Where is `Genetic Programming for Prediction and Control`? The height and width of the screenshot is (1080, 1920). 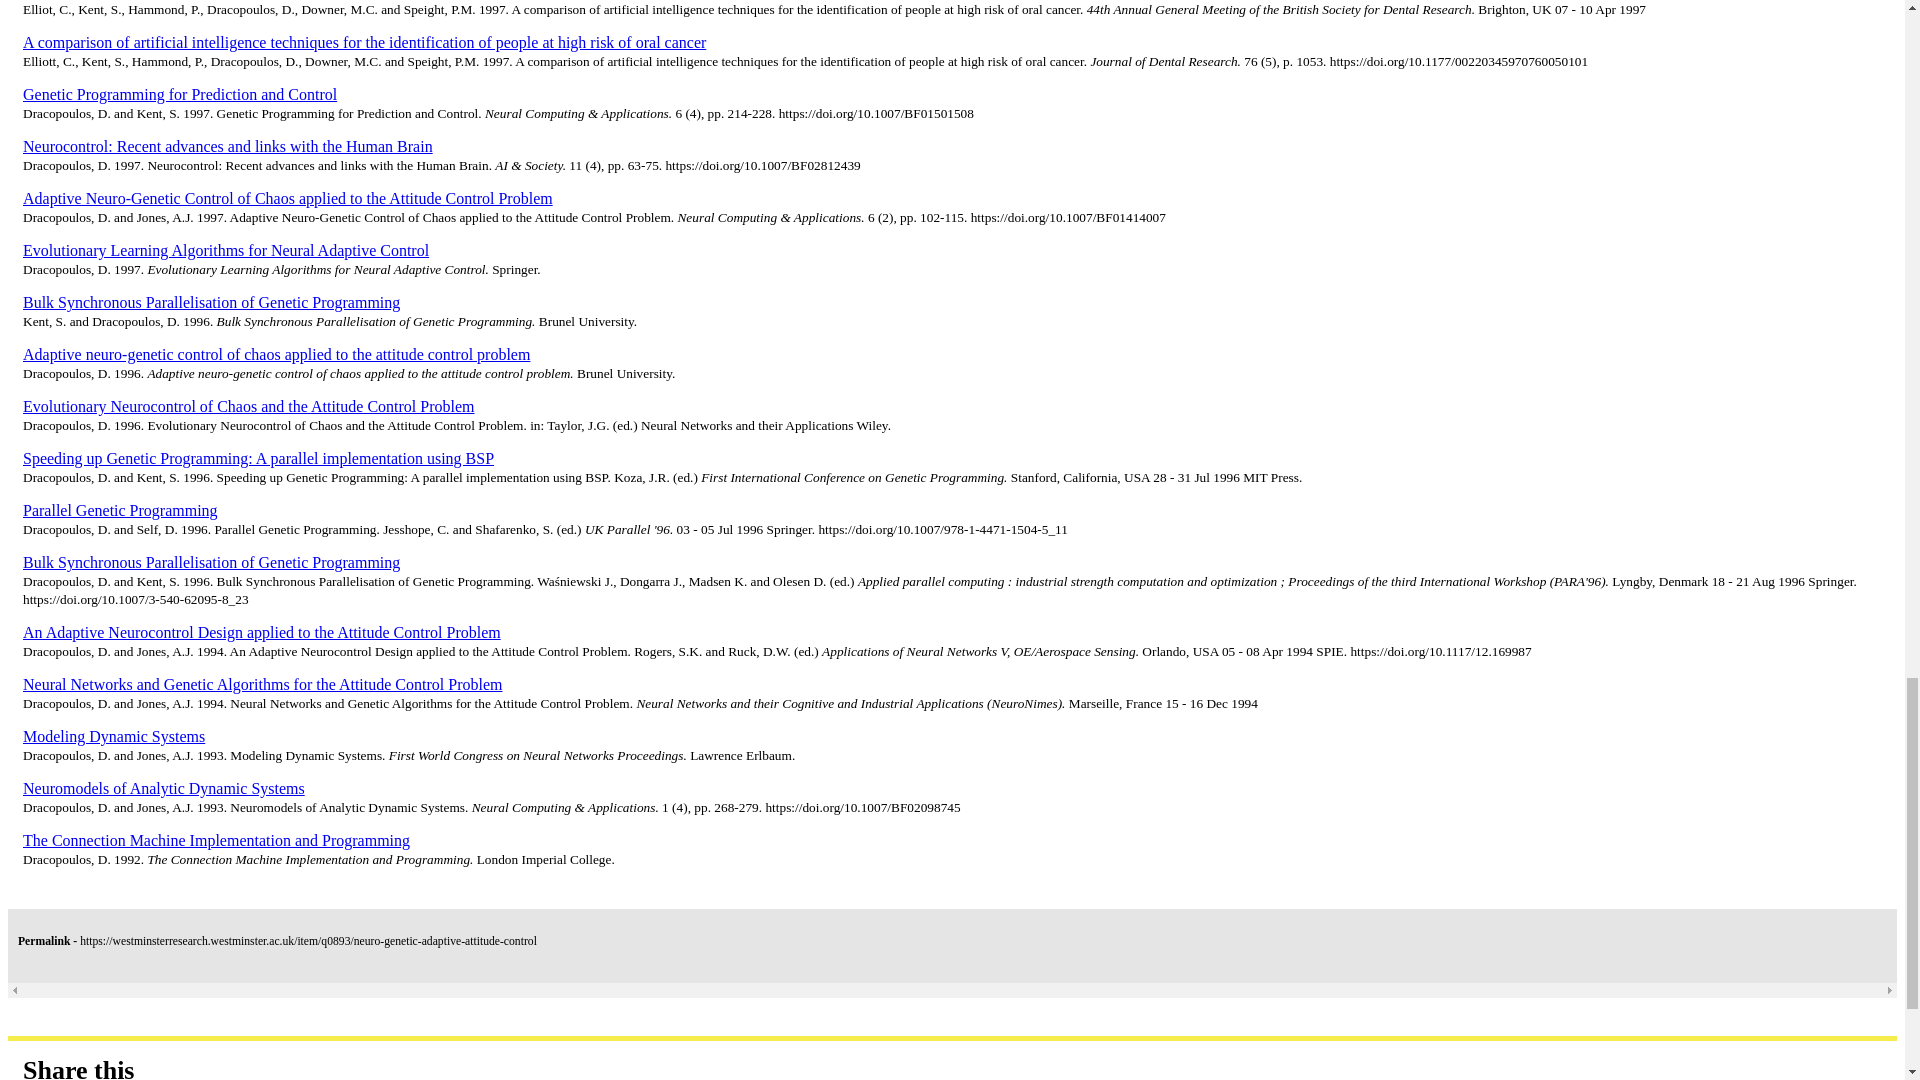 Genetic Programming for Prediction and Control is located at coordinates (180, 94).